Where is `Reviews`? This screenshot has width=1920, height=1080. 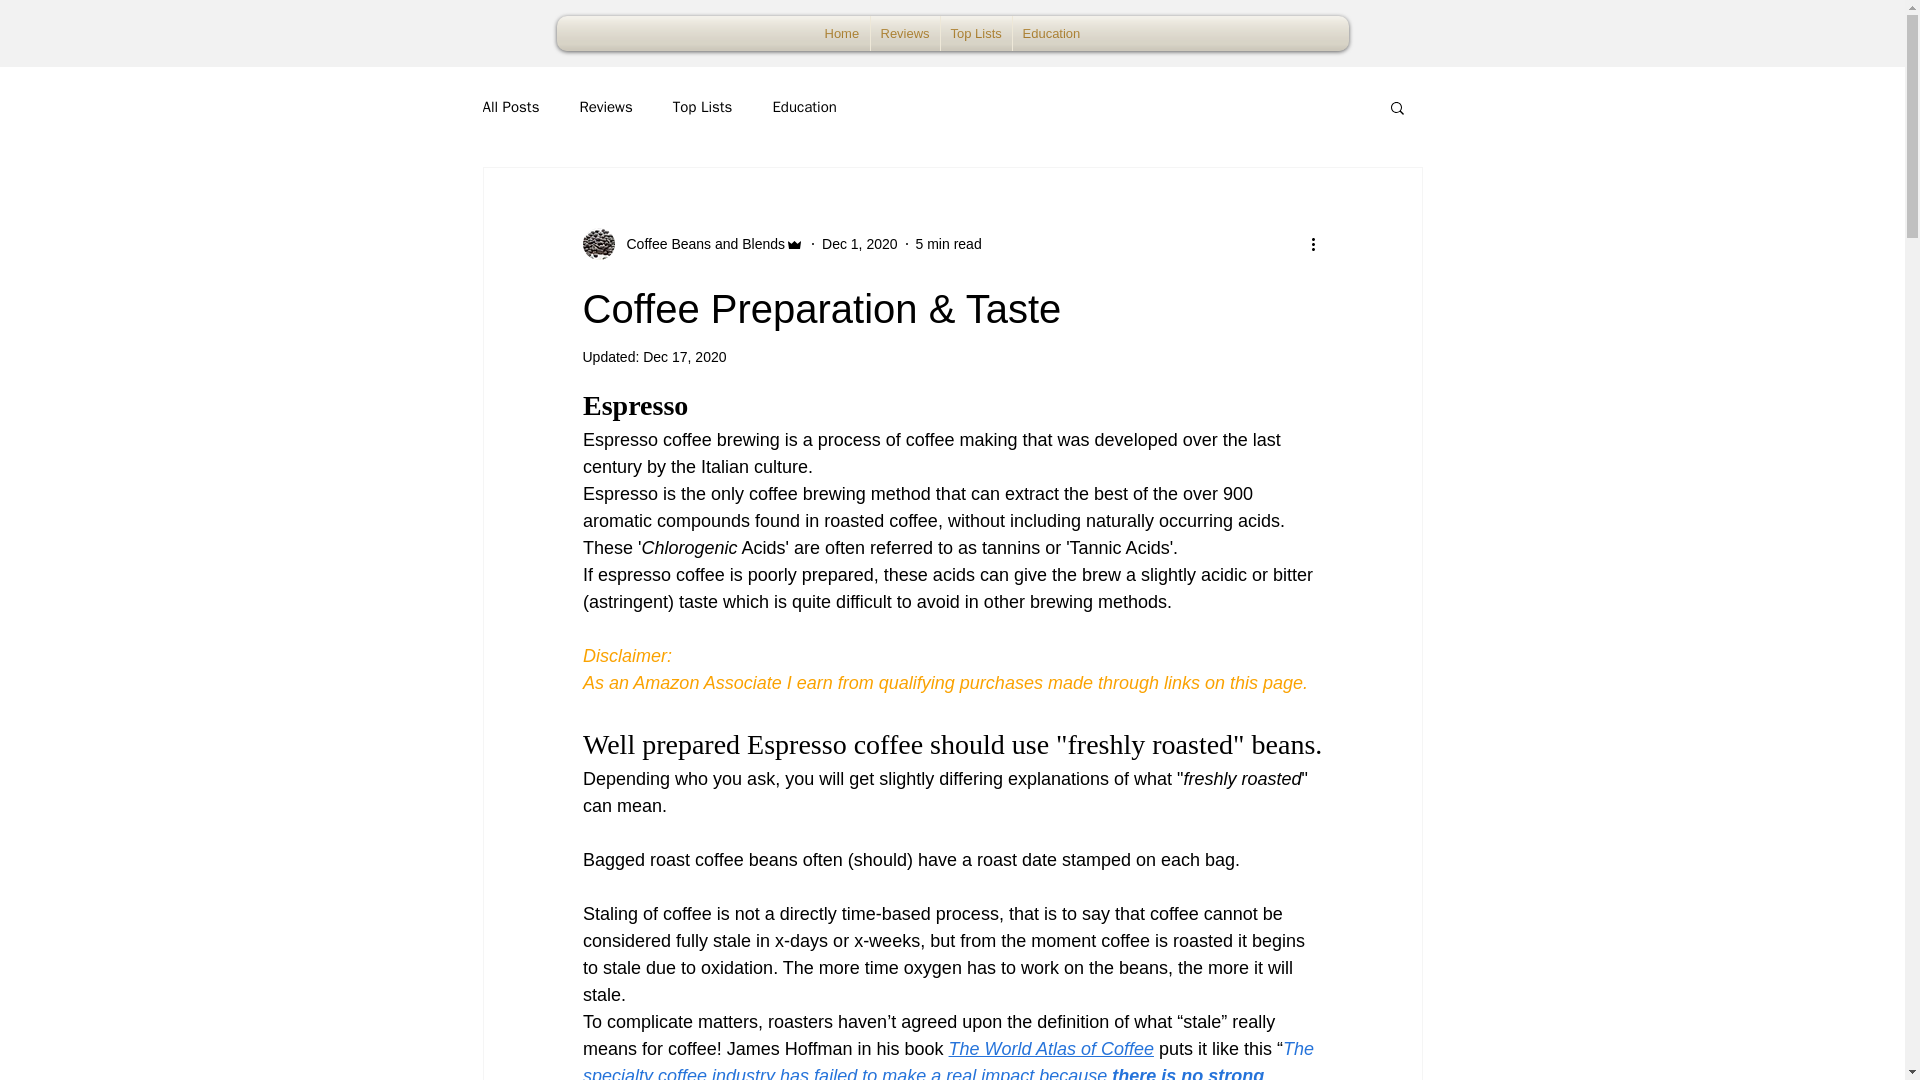
Reviews is located at coordinates (904, 33).